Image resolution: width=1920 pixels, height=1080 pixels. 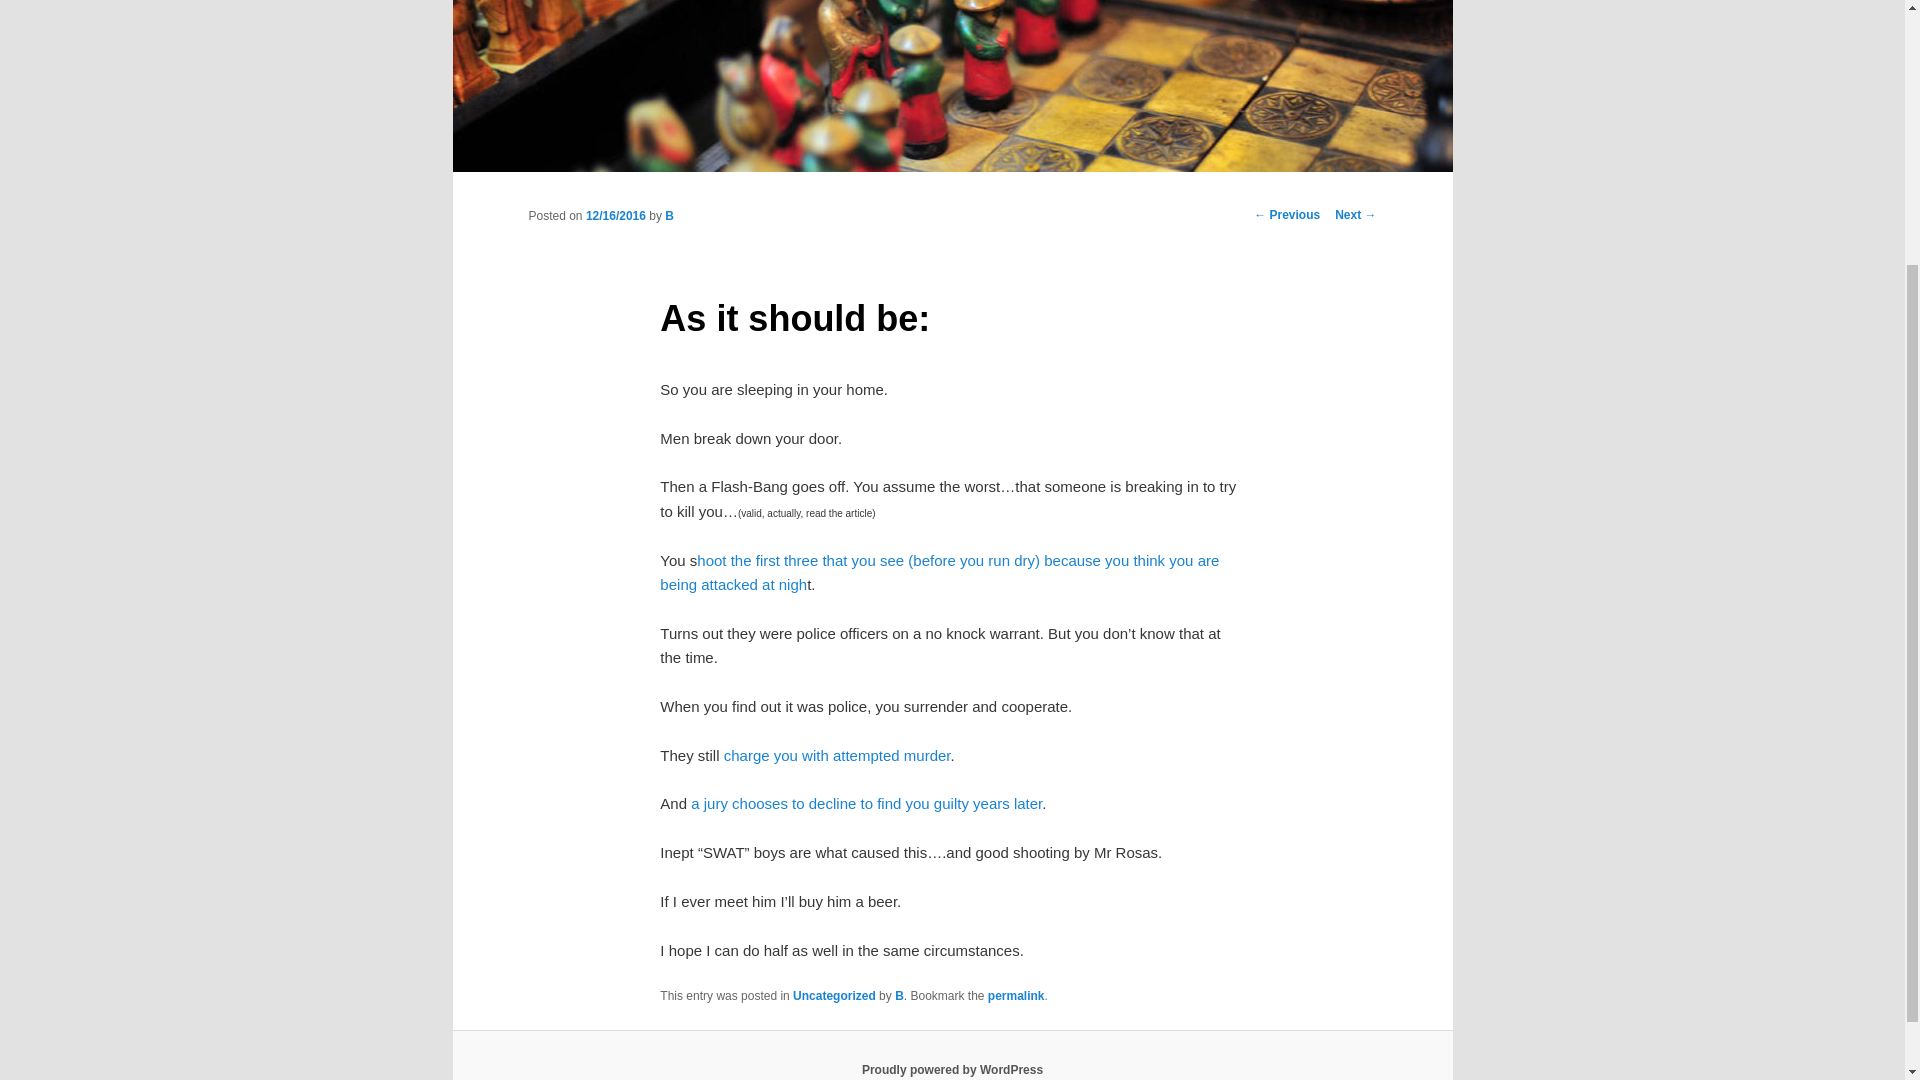 I want to click on Proudly powered by WordPress, so click(x=952, y=1069).